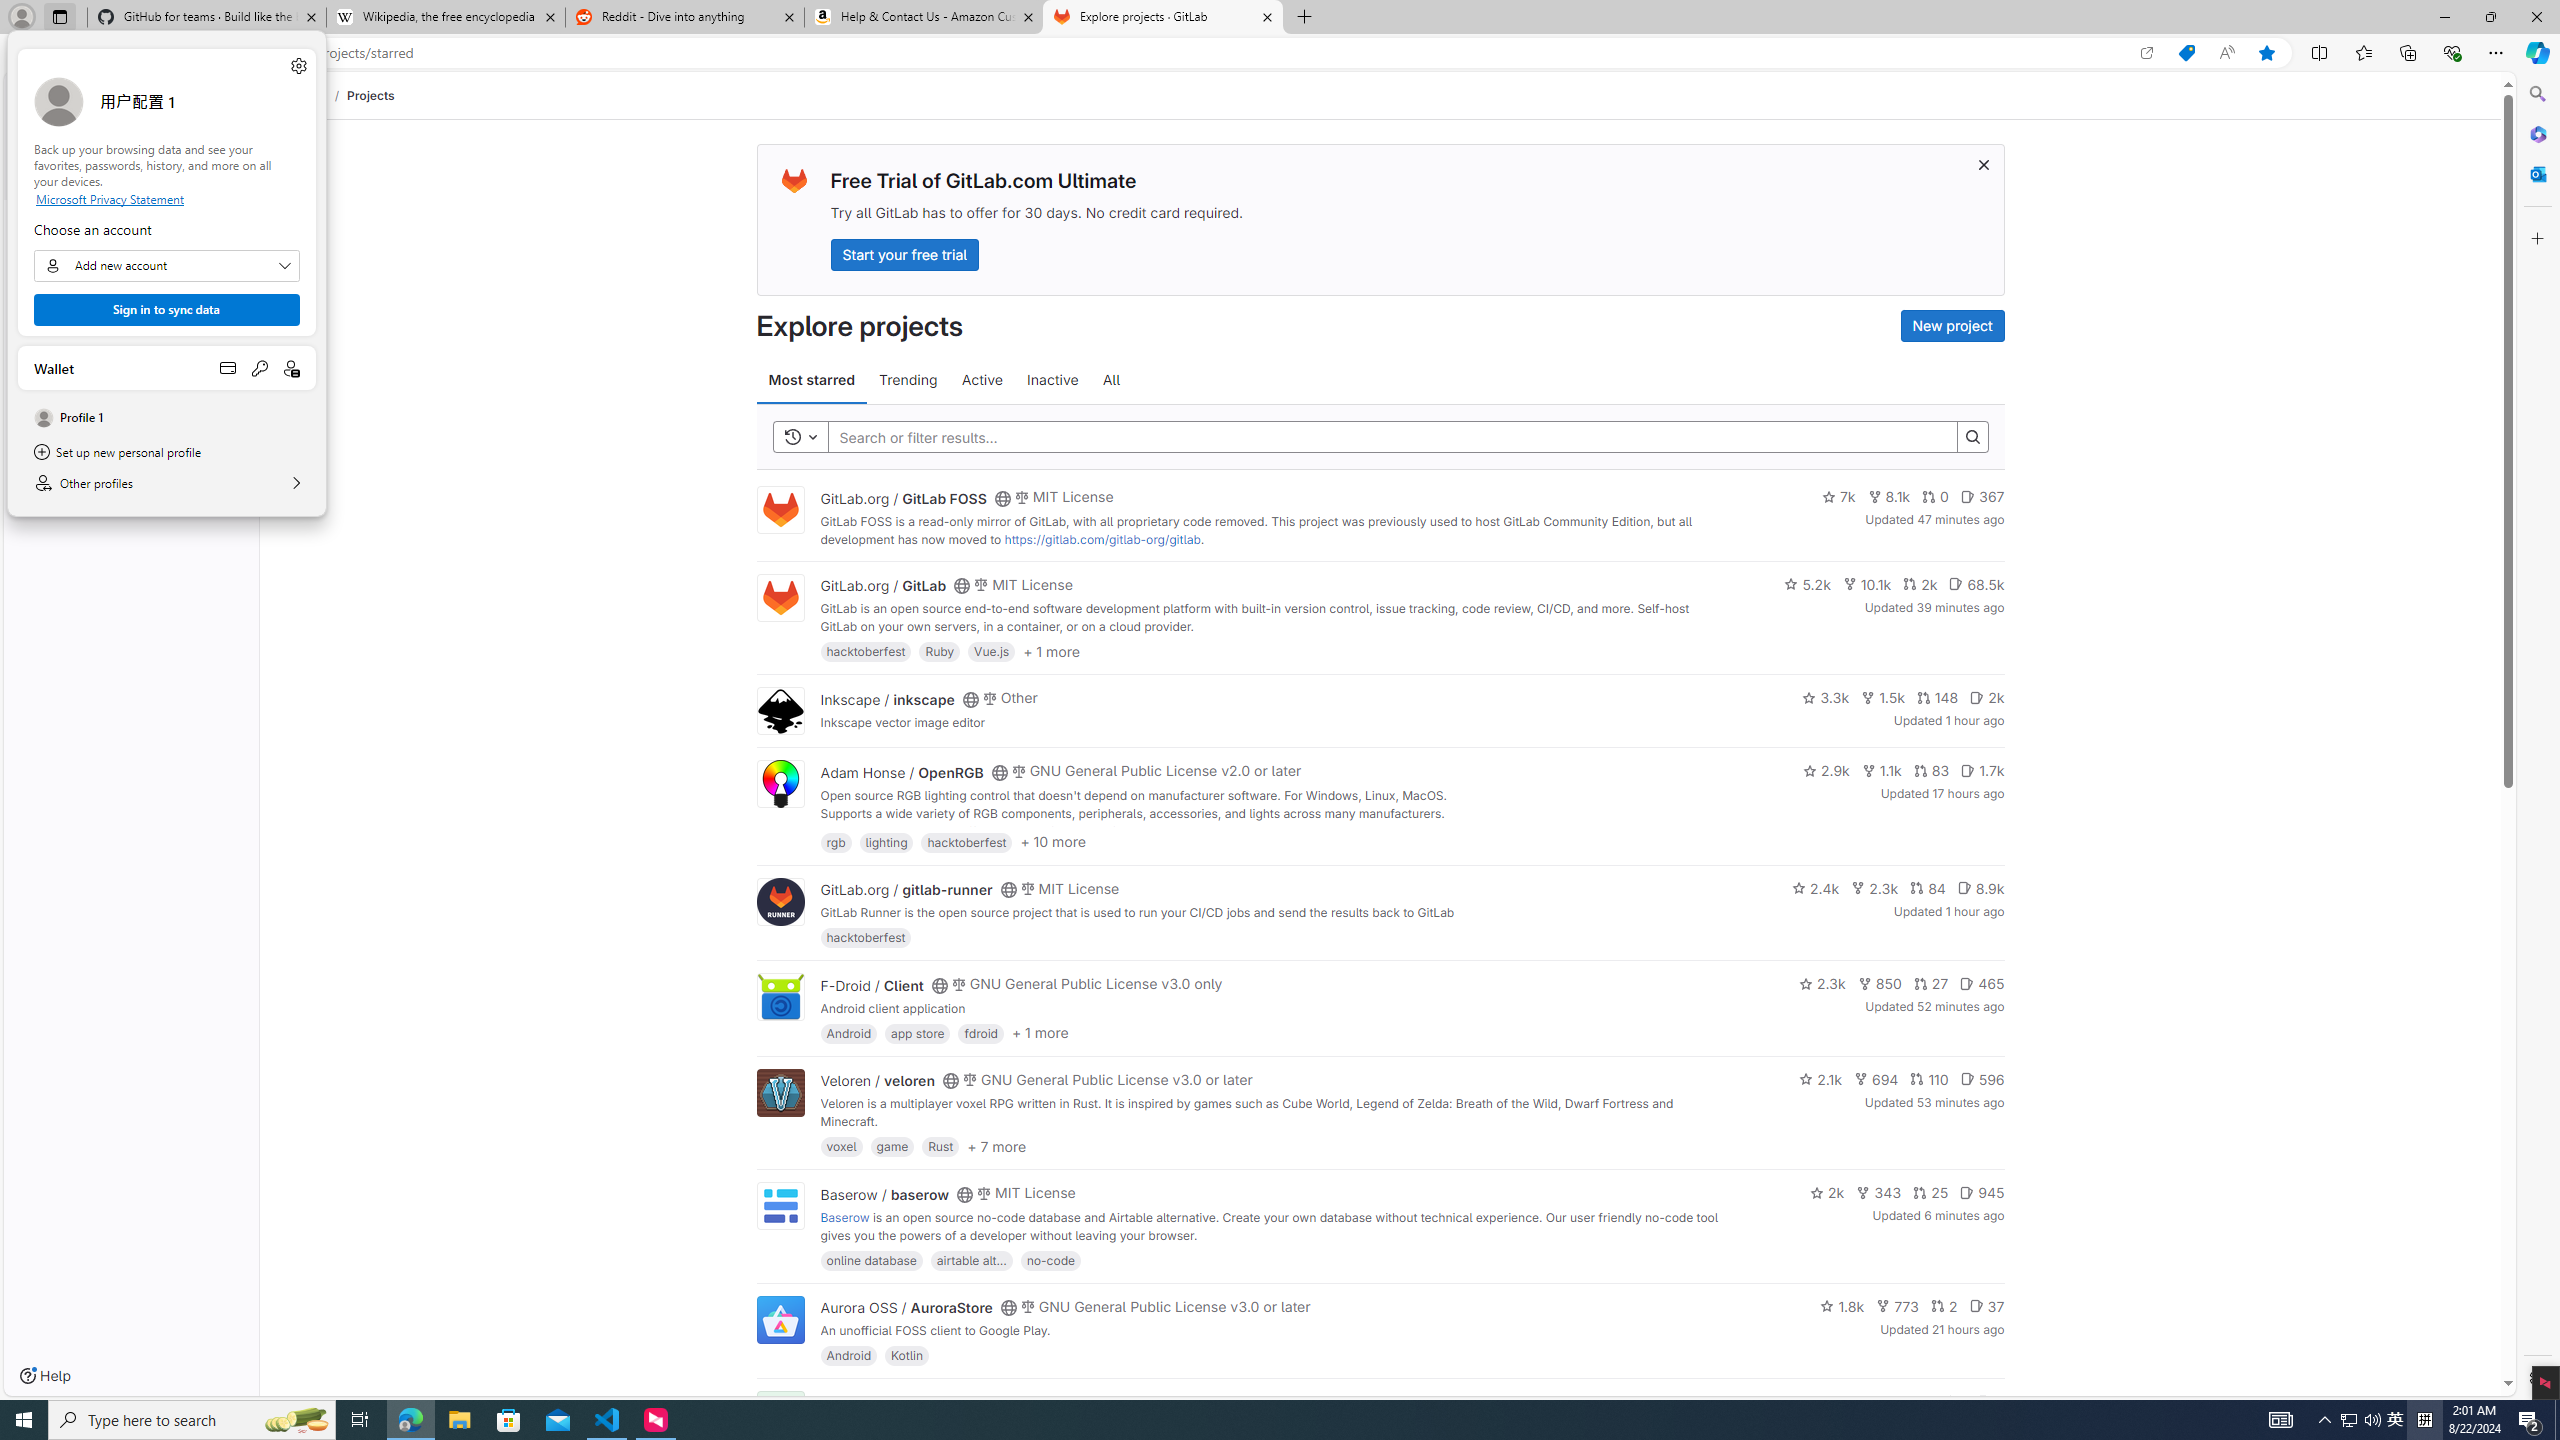 This screenshot has width=2560, height=1440. What do you see at coordinates (1876, 1079) in the screenshot?
I see `694` at bounding box center [1876, 1079].